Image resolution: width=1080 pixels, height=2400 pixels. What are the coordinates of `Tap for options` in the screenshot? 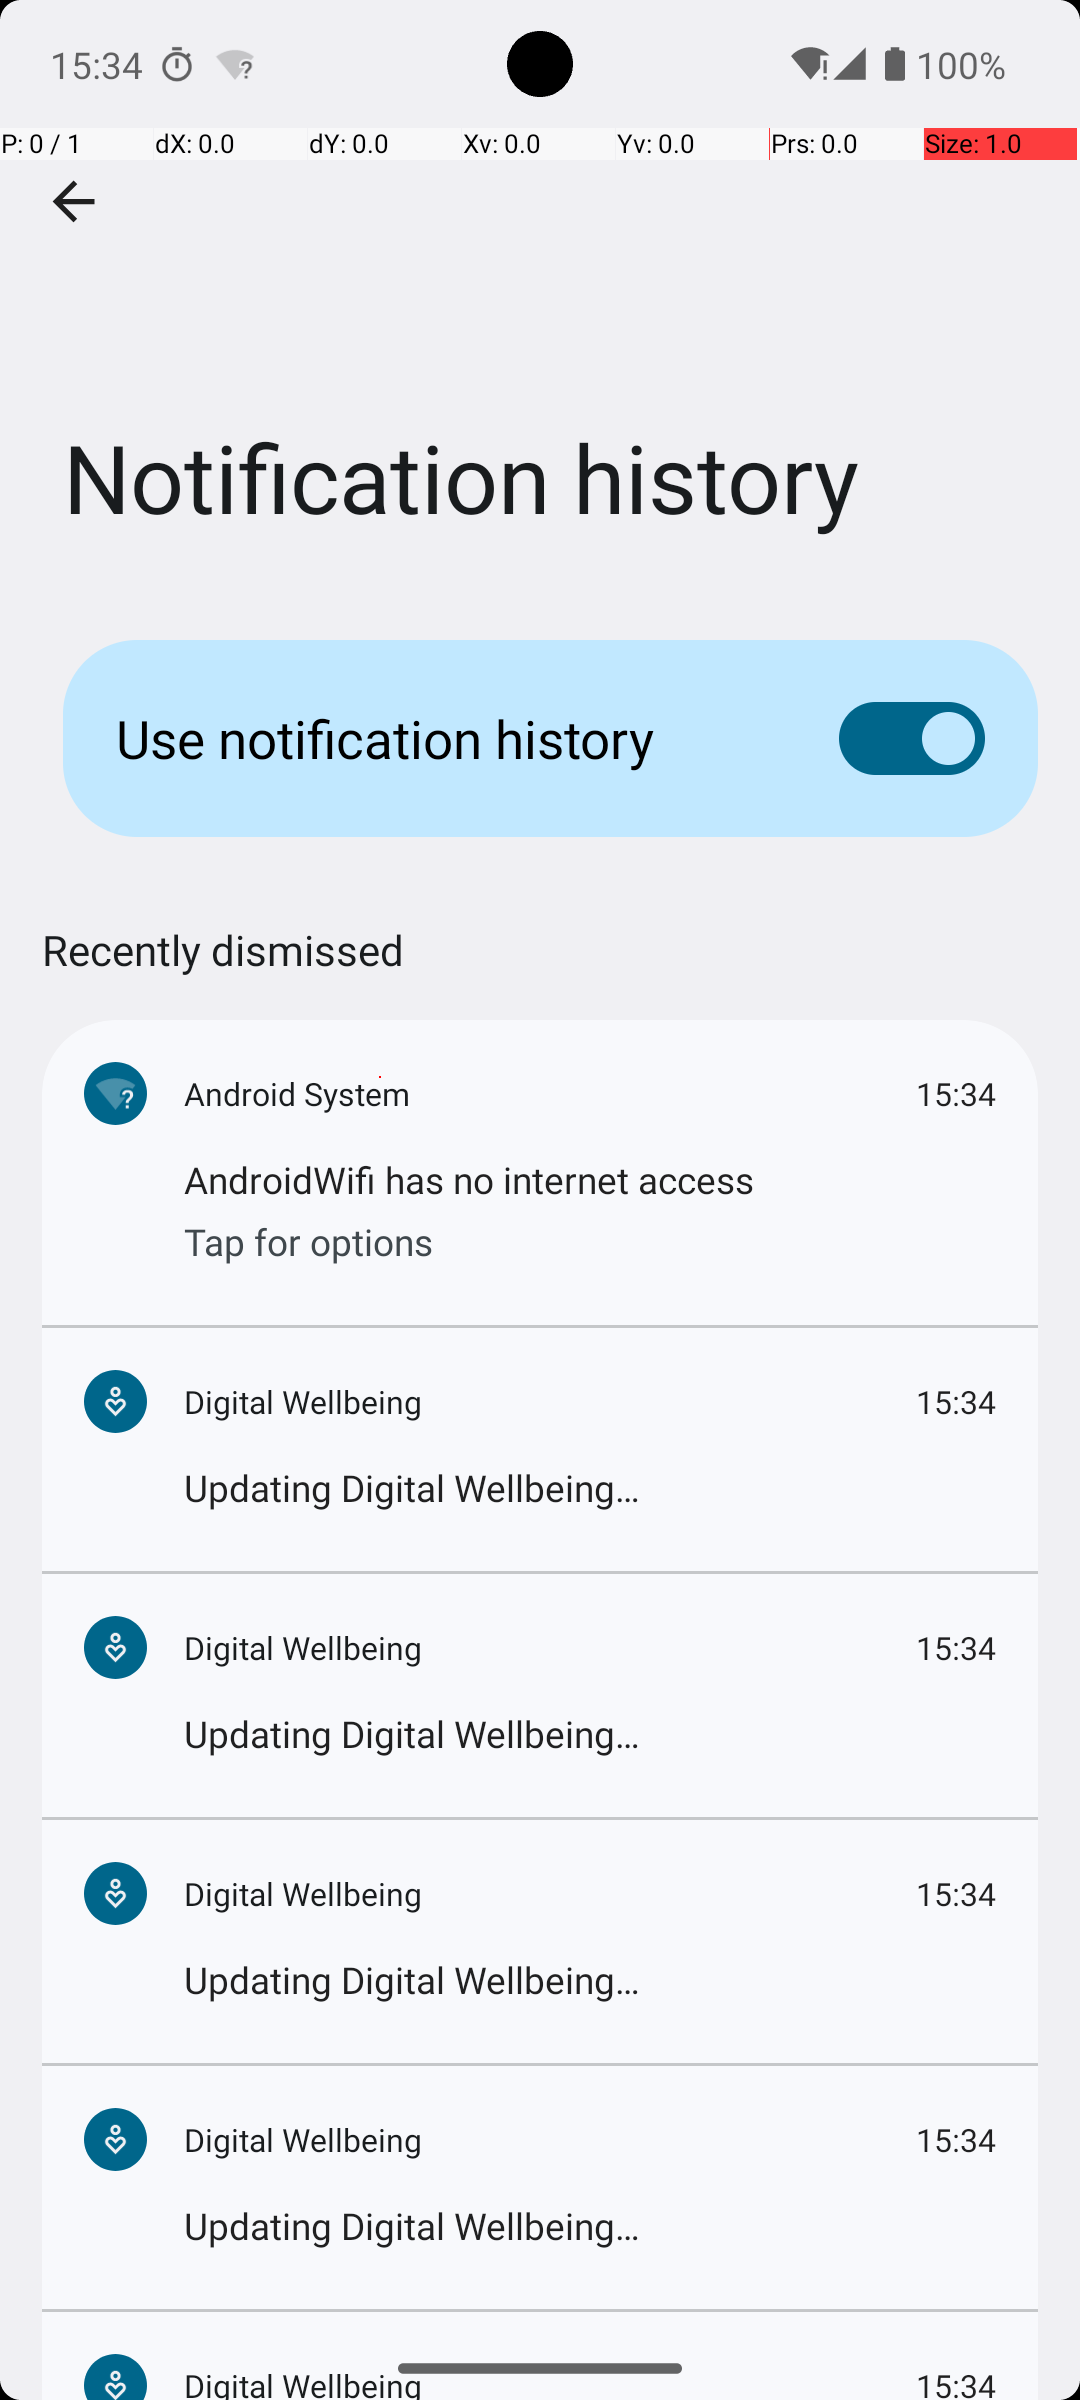 It's located at (590, 1236).